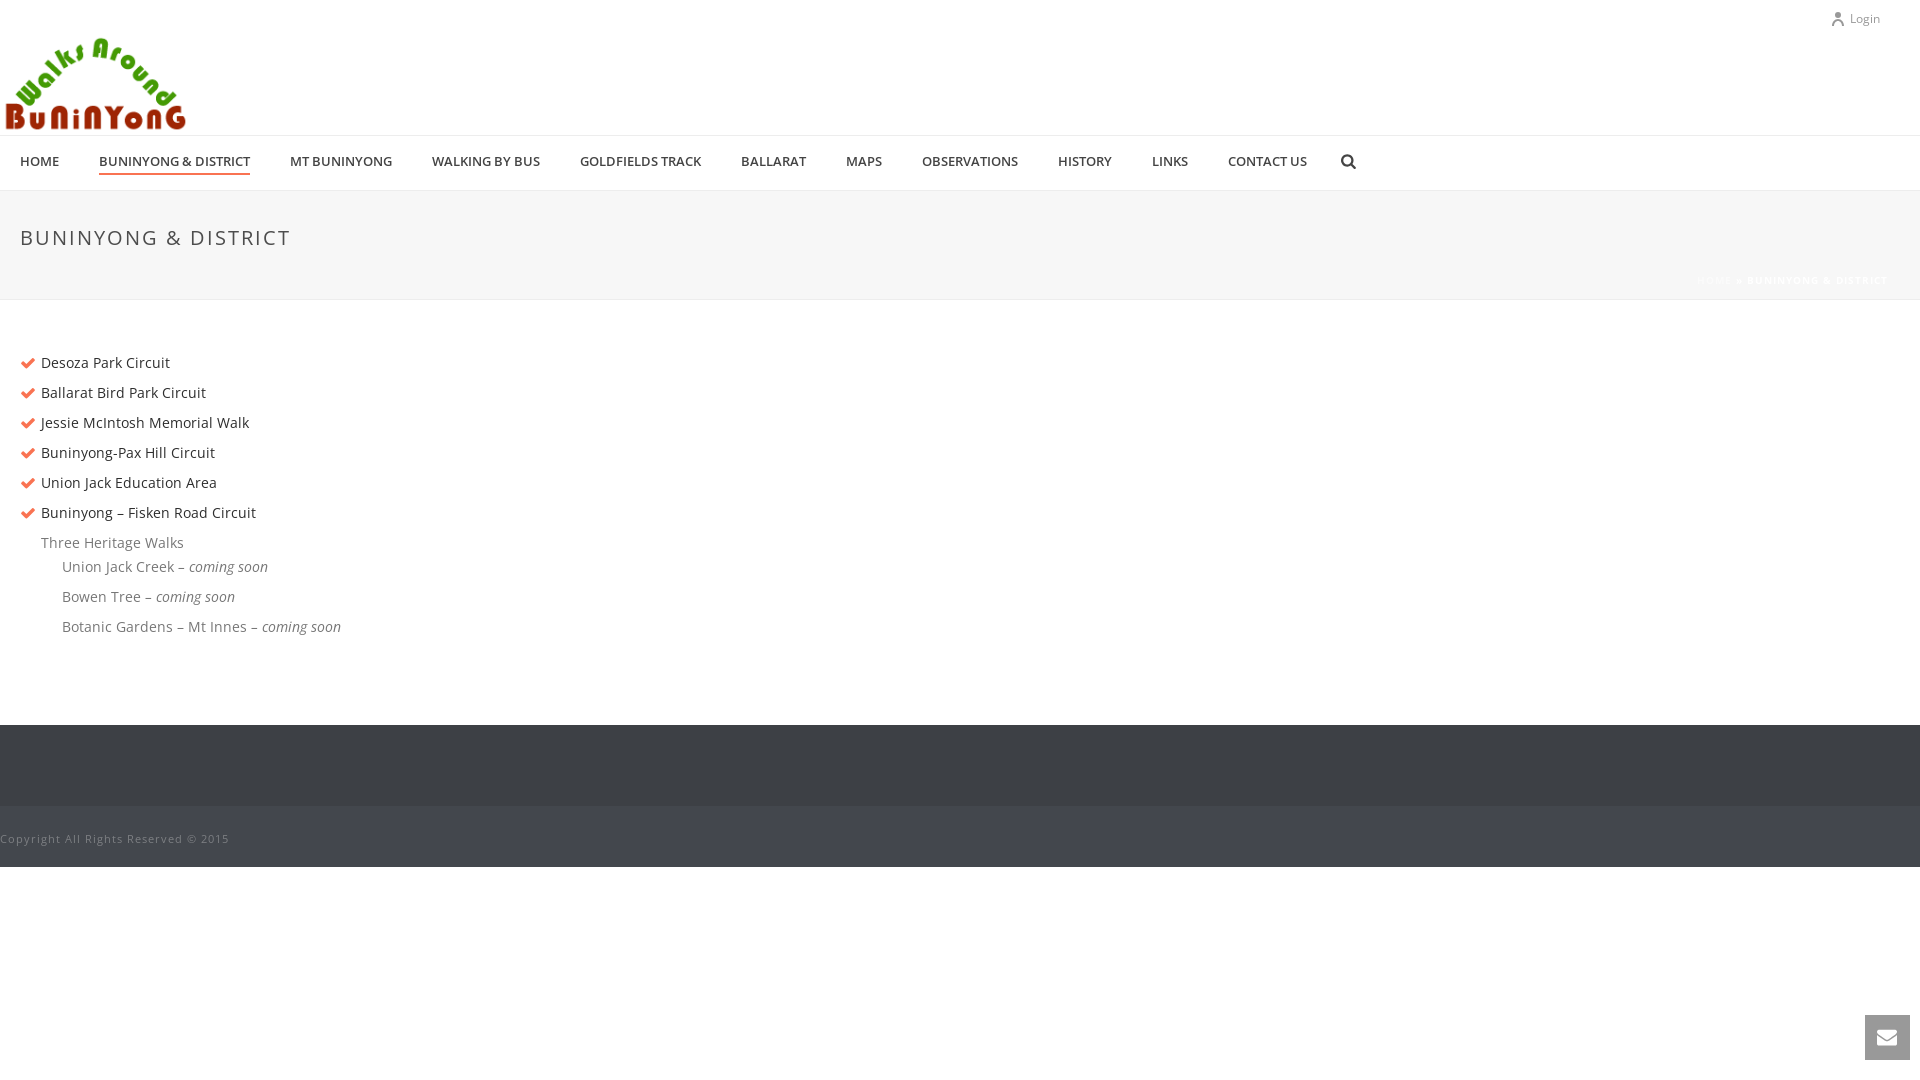  I want to click on OBSERVATIONS, so click(970, 162).